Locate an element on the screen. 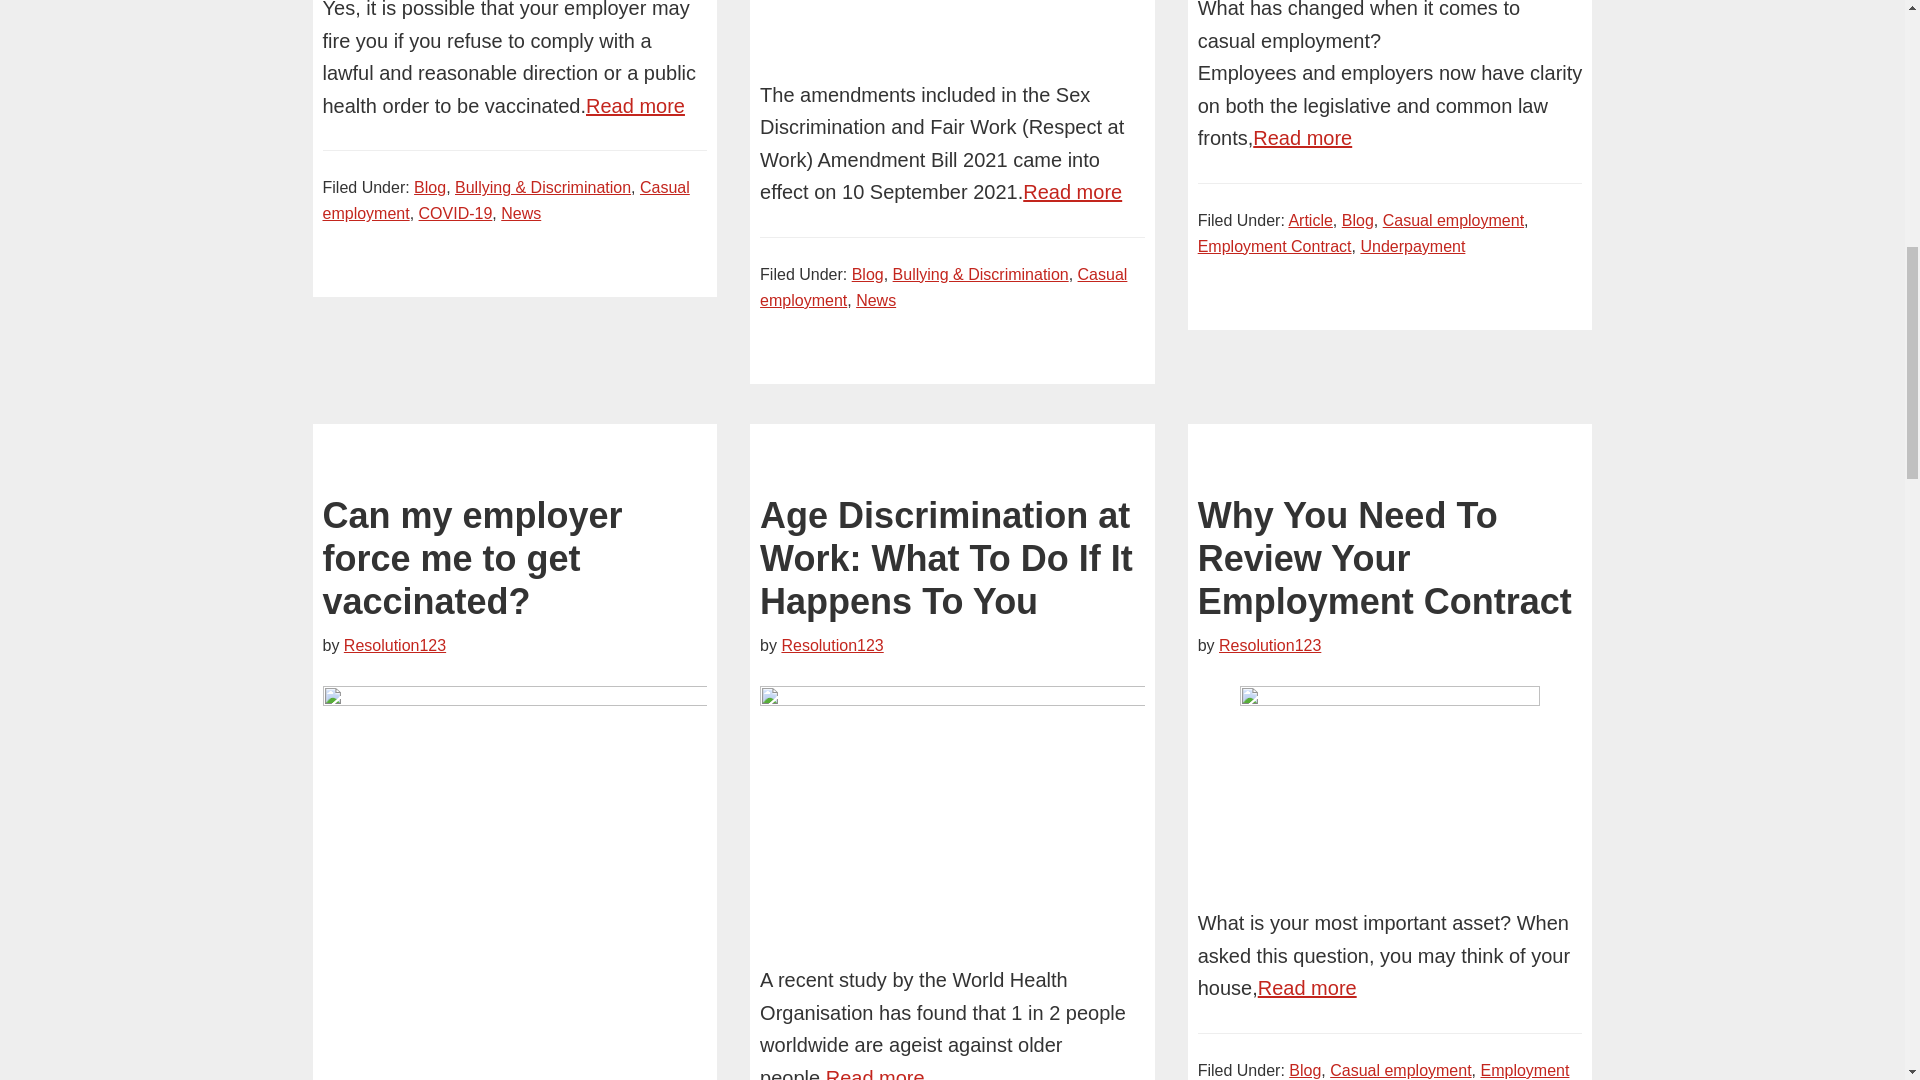 The width and height of the screenshot is (1920, 1080). News is located at coordinates (876, 300).